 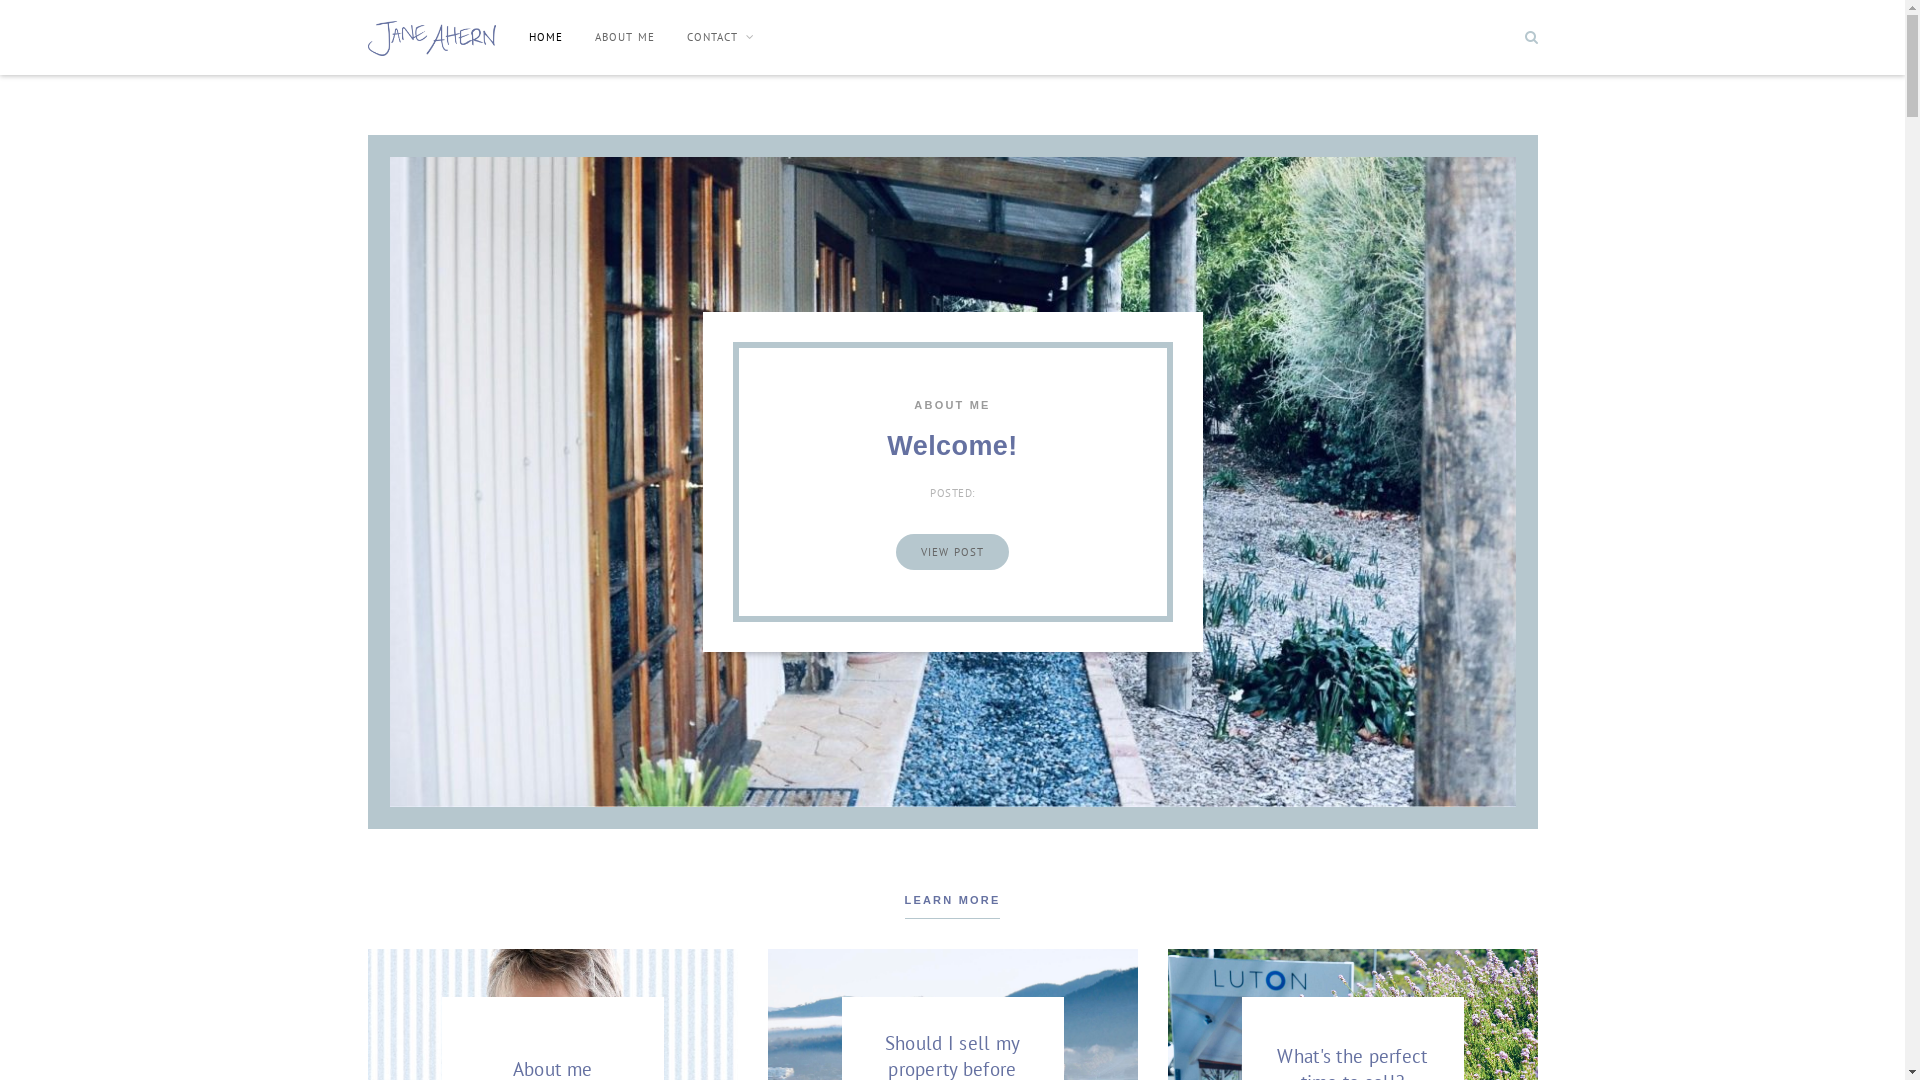 What do you see at coordinates (721, 37) in the screenshot?
I see `CONTACT` at bounding box center [721, 37].